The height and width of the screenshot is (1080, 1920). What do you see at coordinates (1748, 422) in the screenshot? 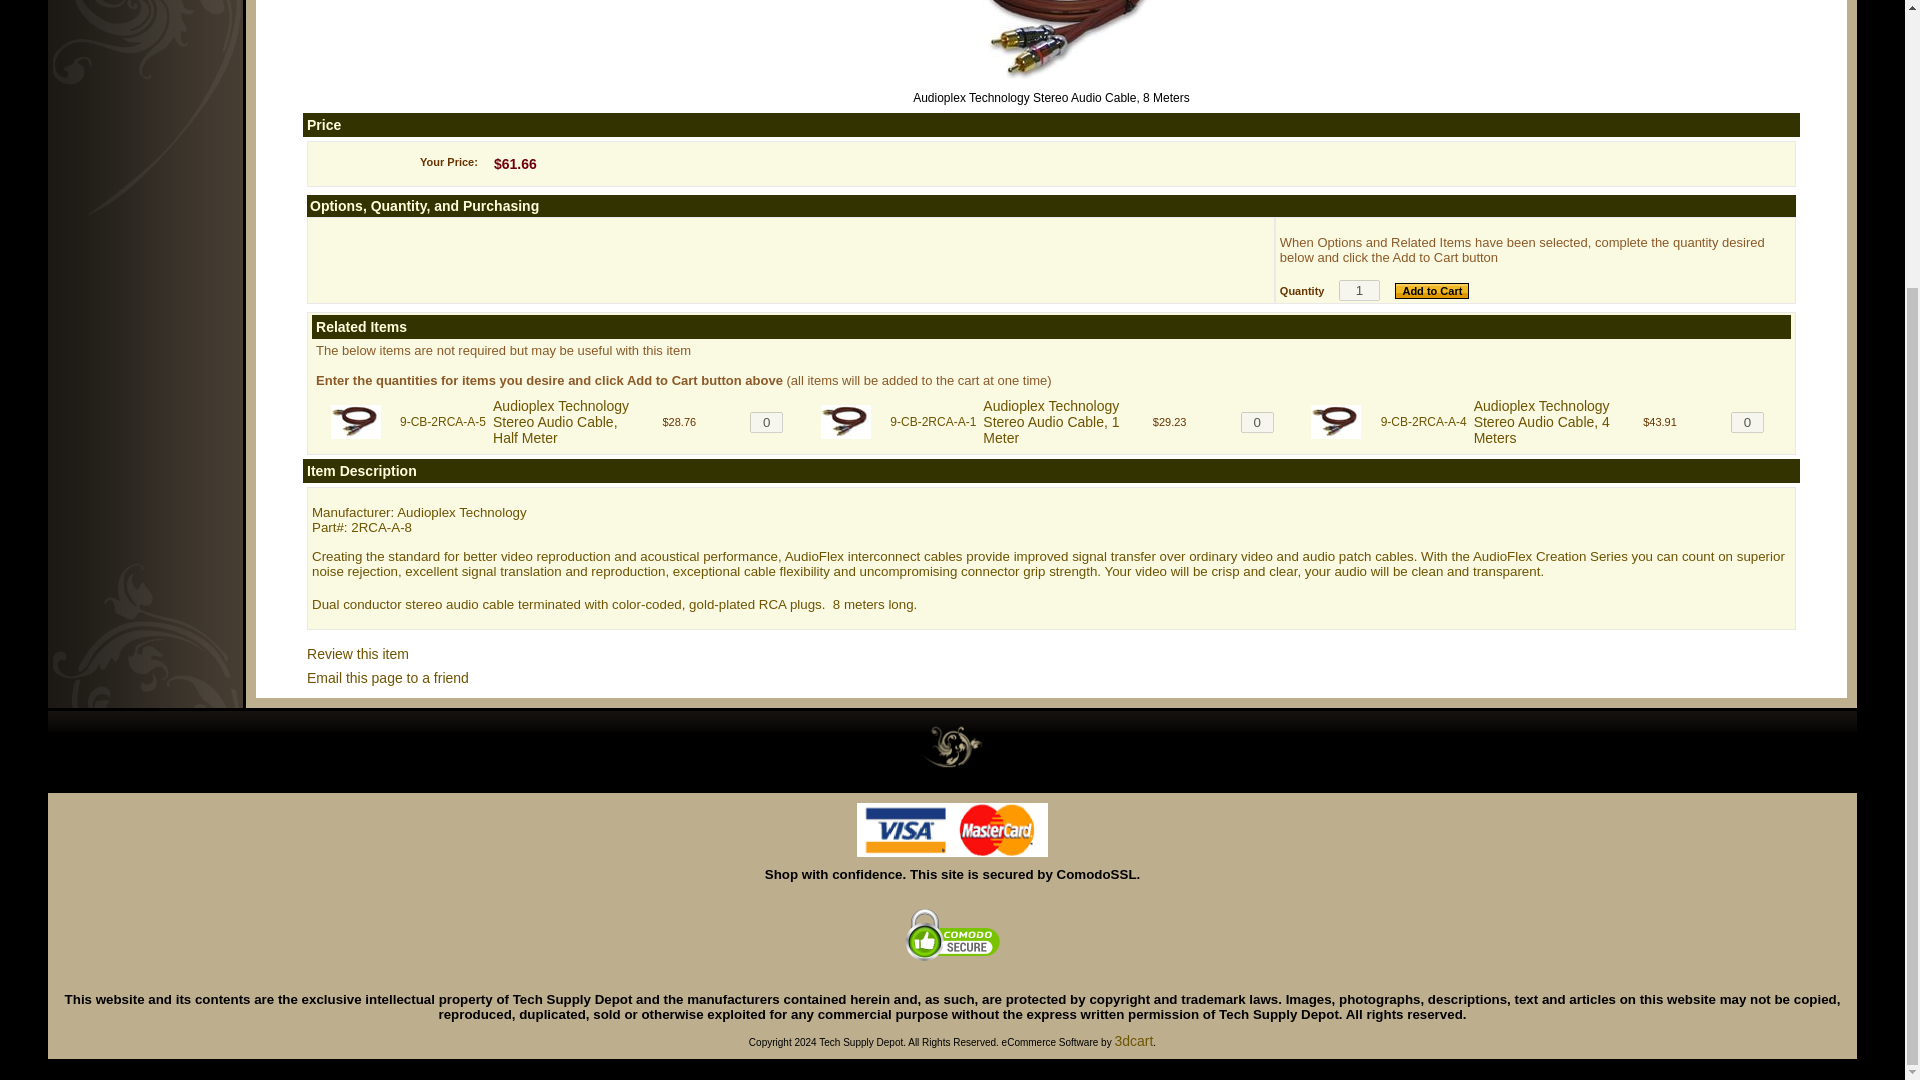
I see `0` at bounding box center [1748, 422].